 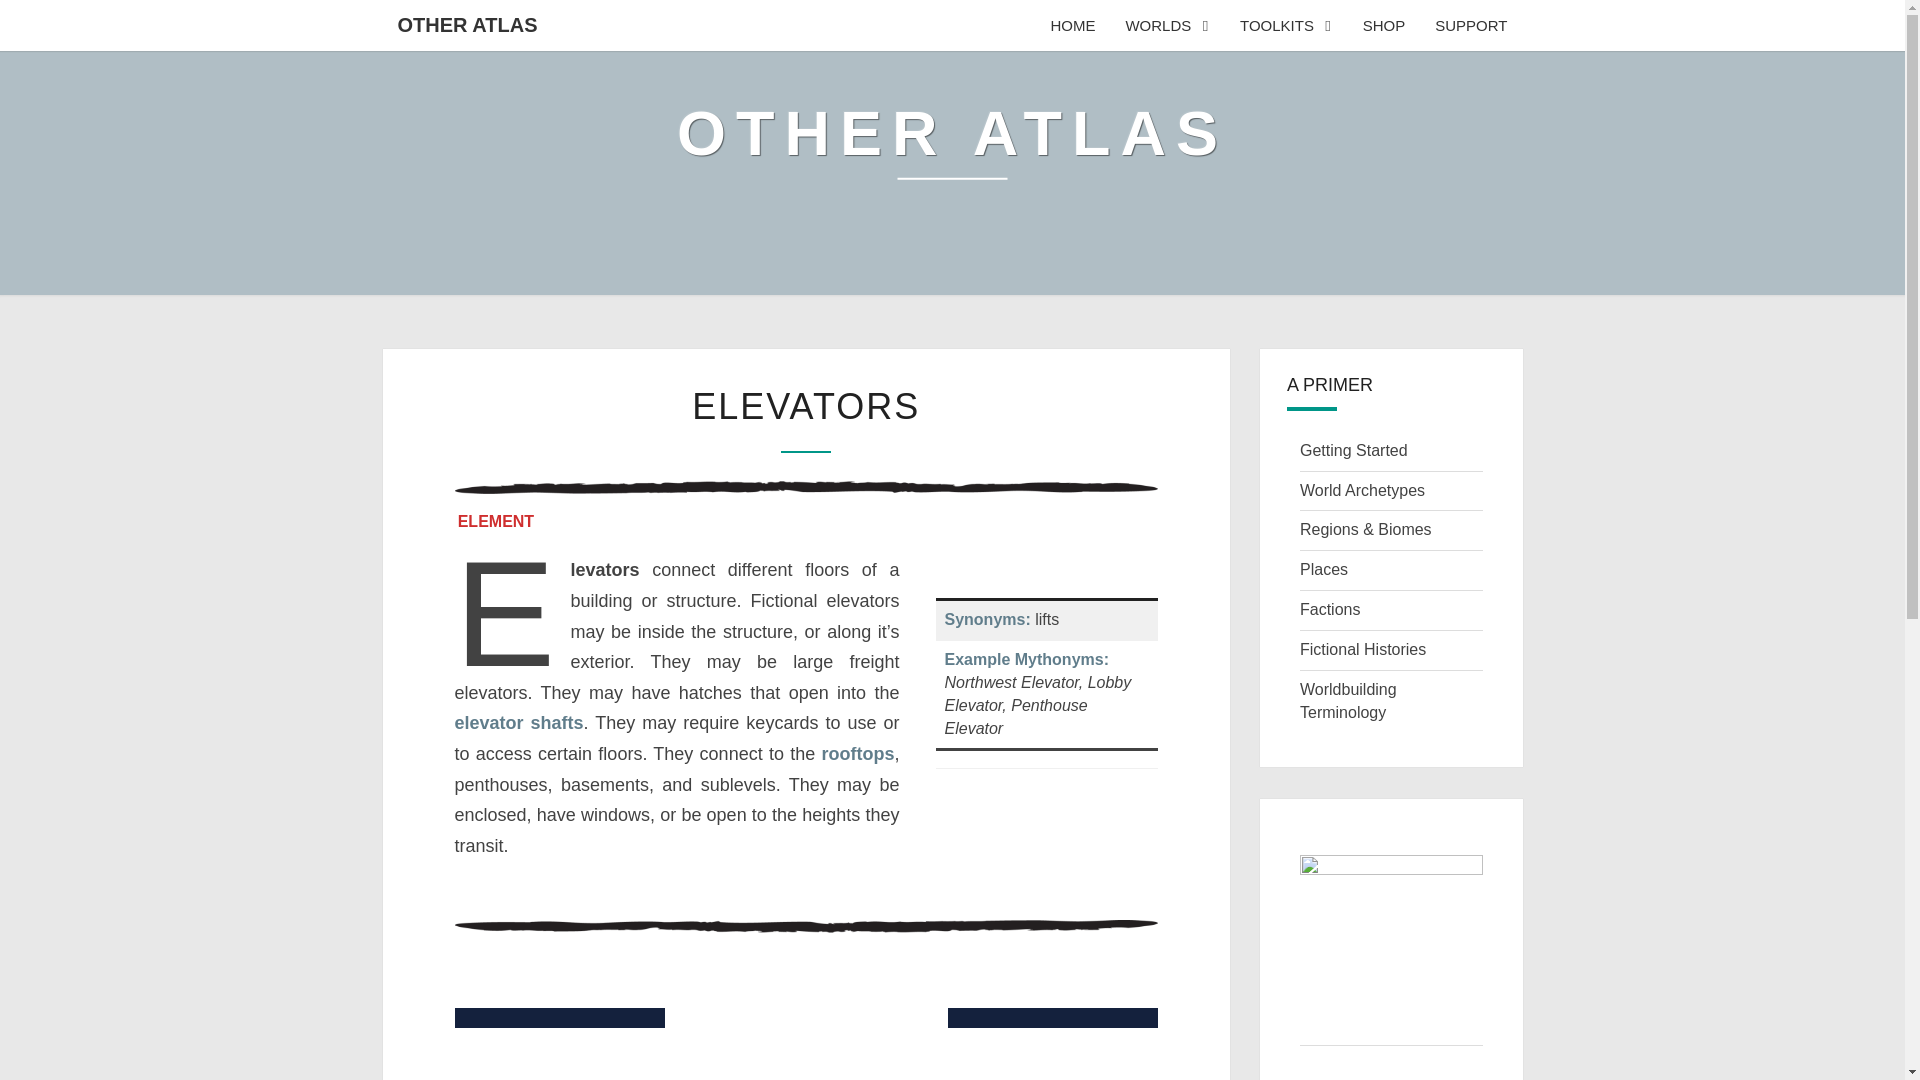 What do you see at coordinates (467, 24) in the screenshot?
I see `OTHER ATLAS` at bounding box center [467, 24].